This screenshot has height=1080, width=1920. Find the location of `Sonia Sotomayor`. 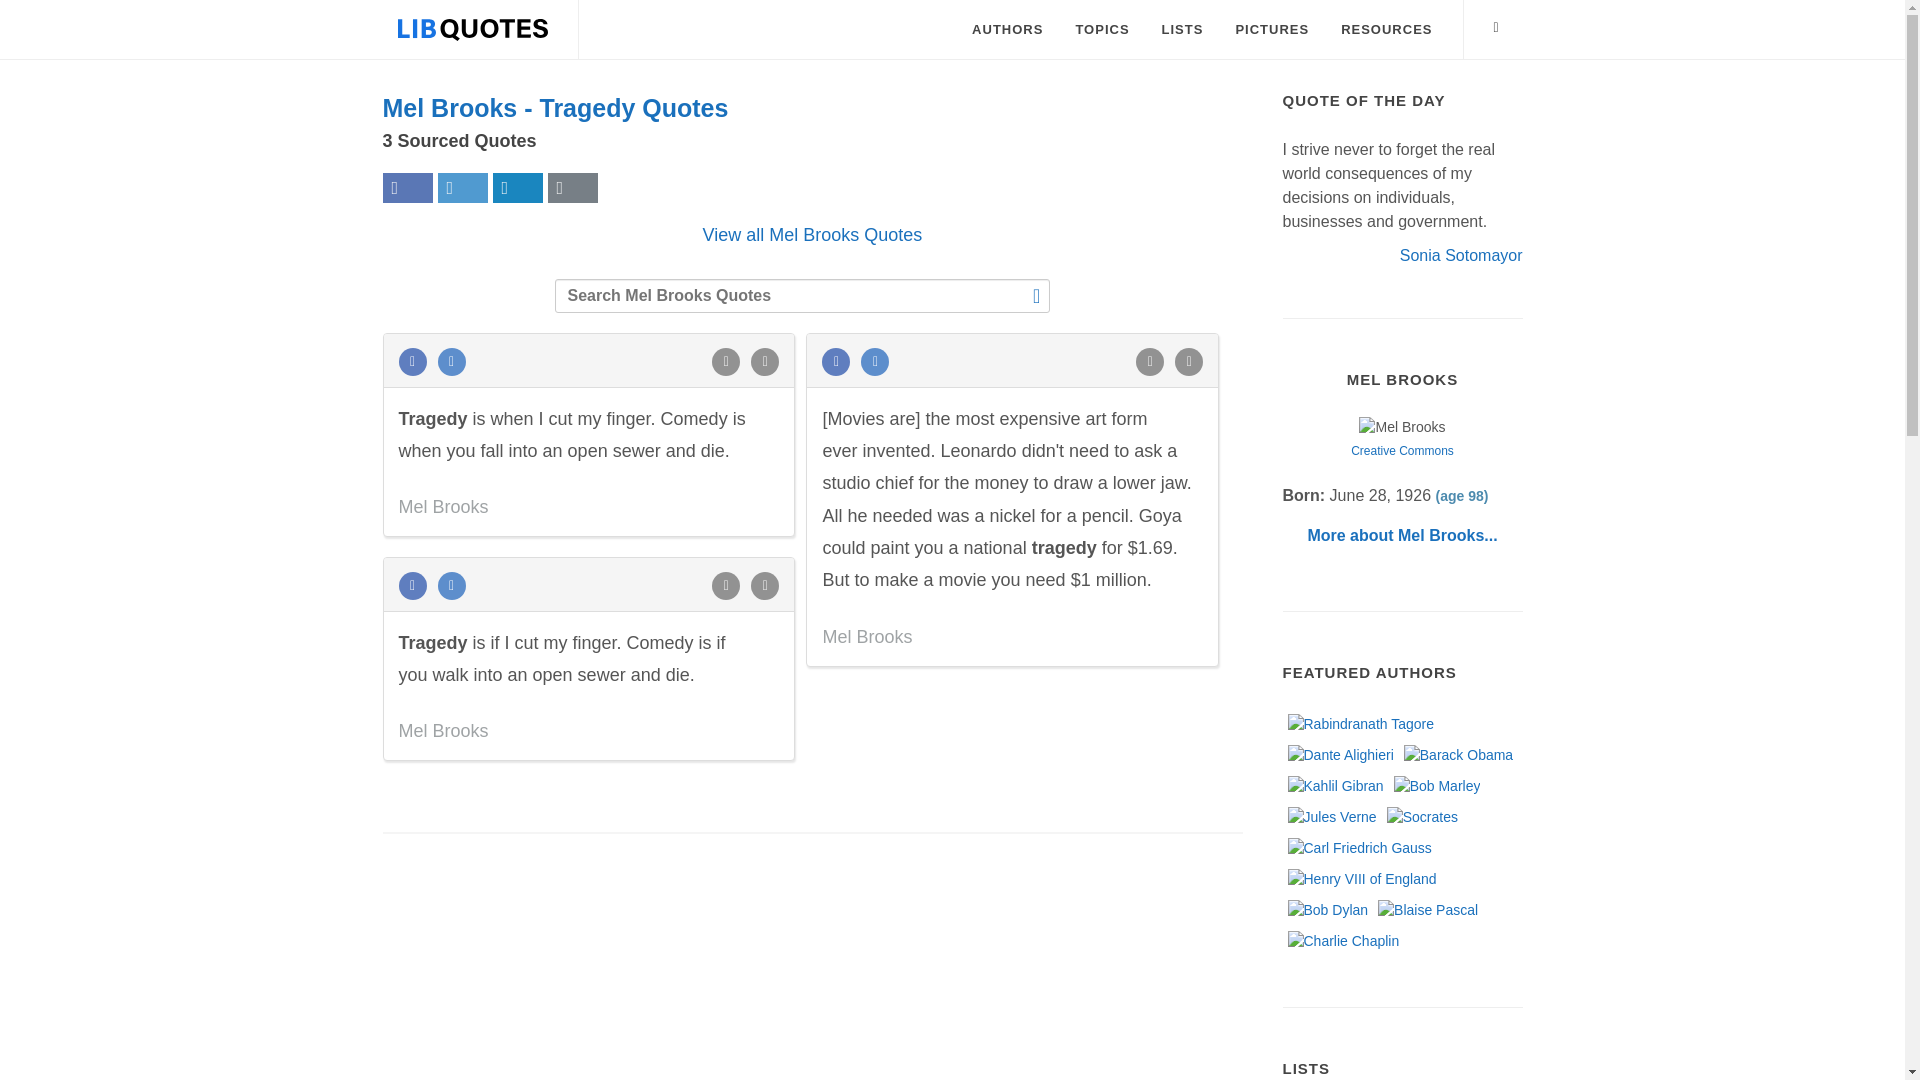

Sonia Sotomayor is located at coordinates (1460, 254).